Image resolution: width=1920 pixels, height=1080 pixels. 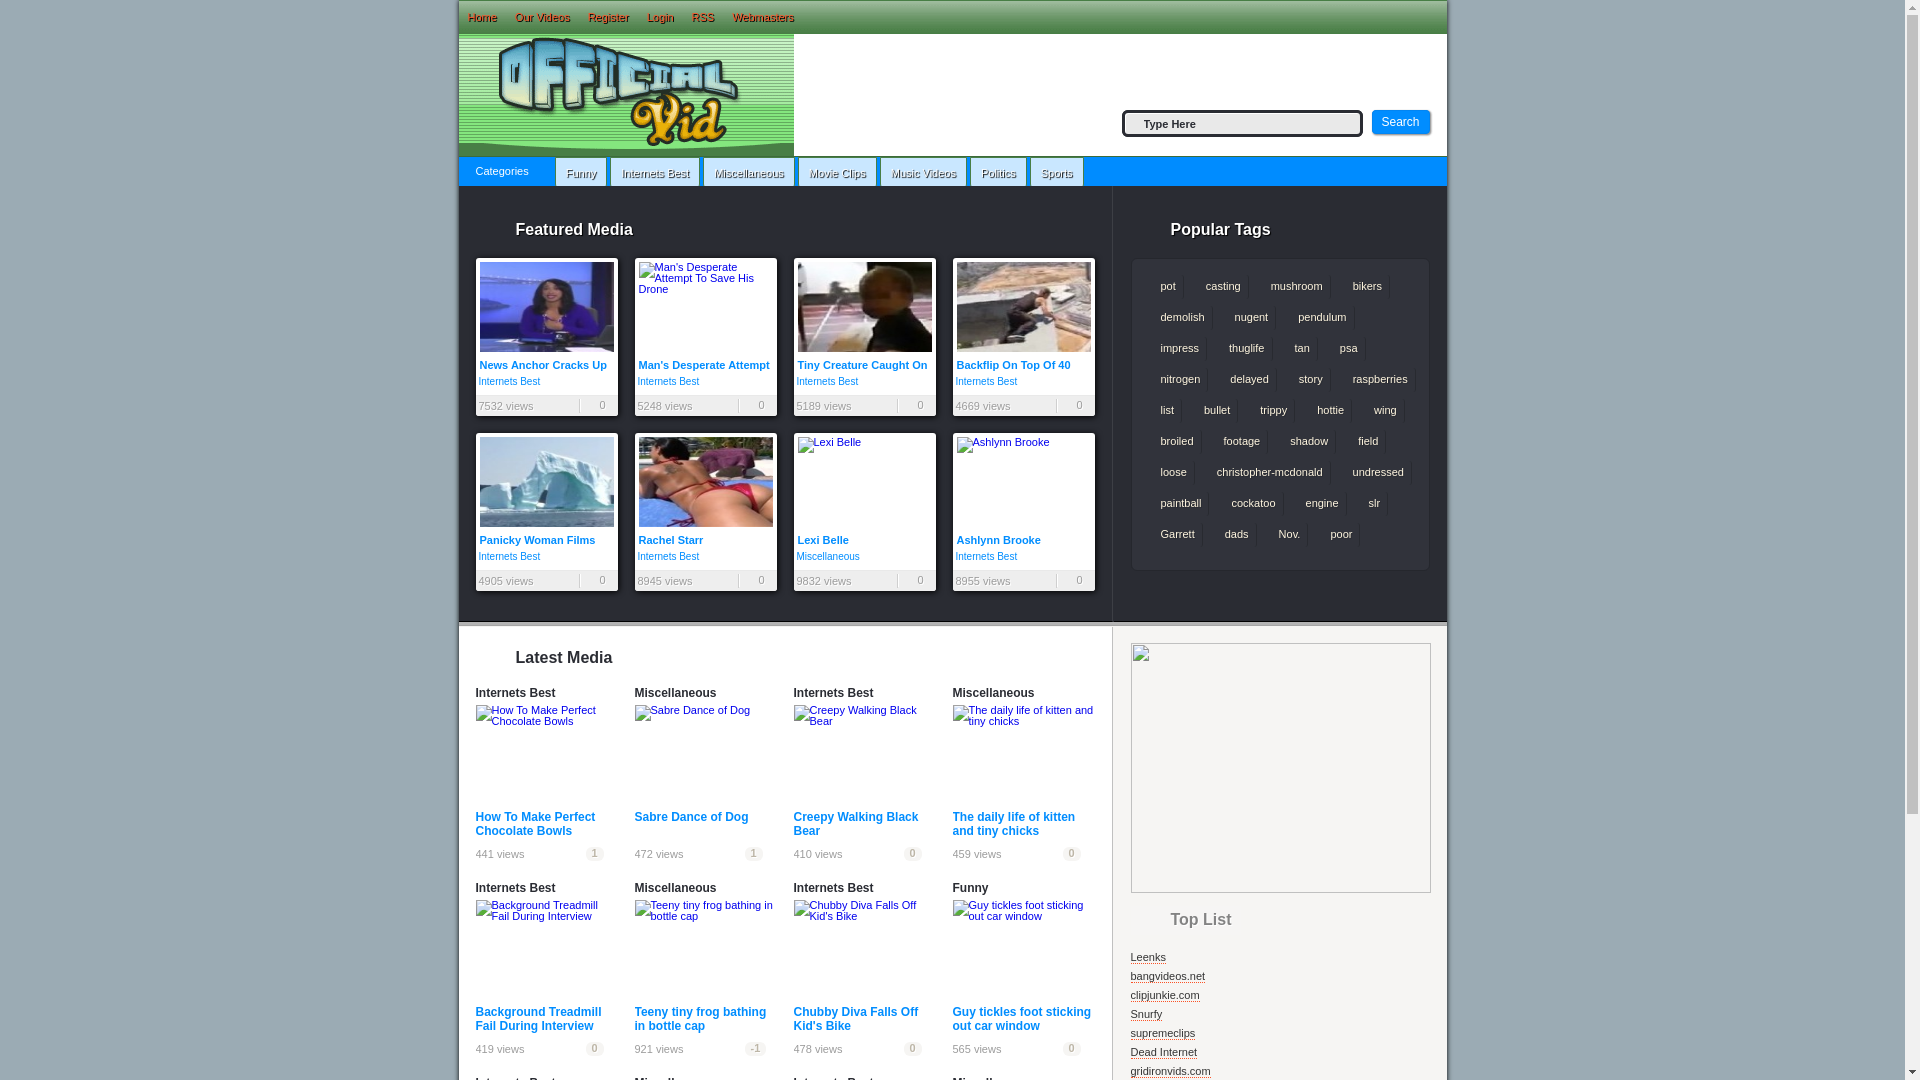 What do you see at coordinates (998, 173) in the screenshot?
I see `Politics` at bounding box center [998, 173].